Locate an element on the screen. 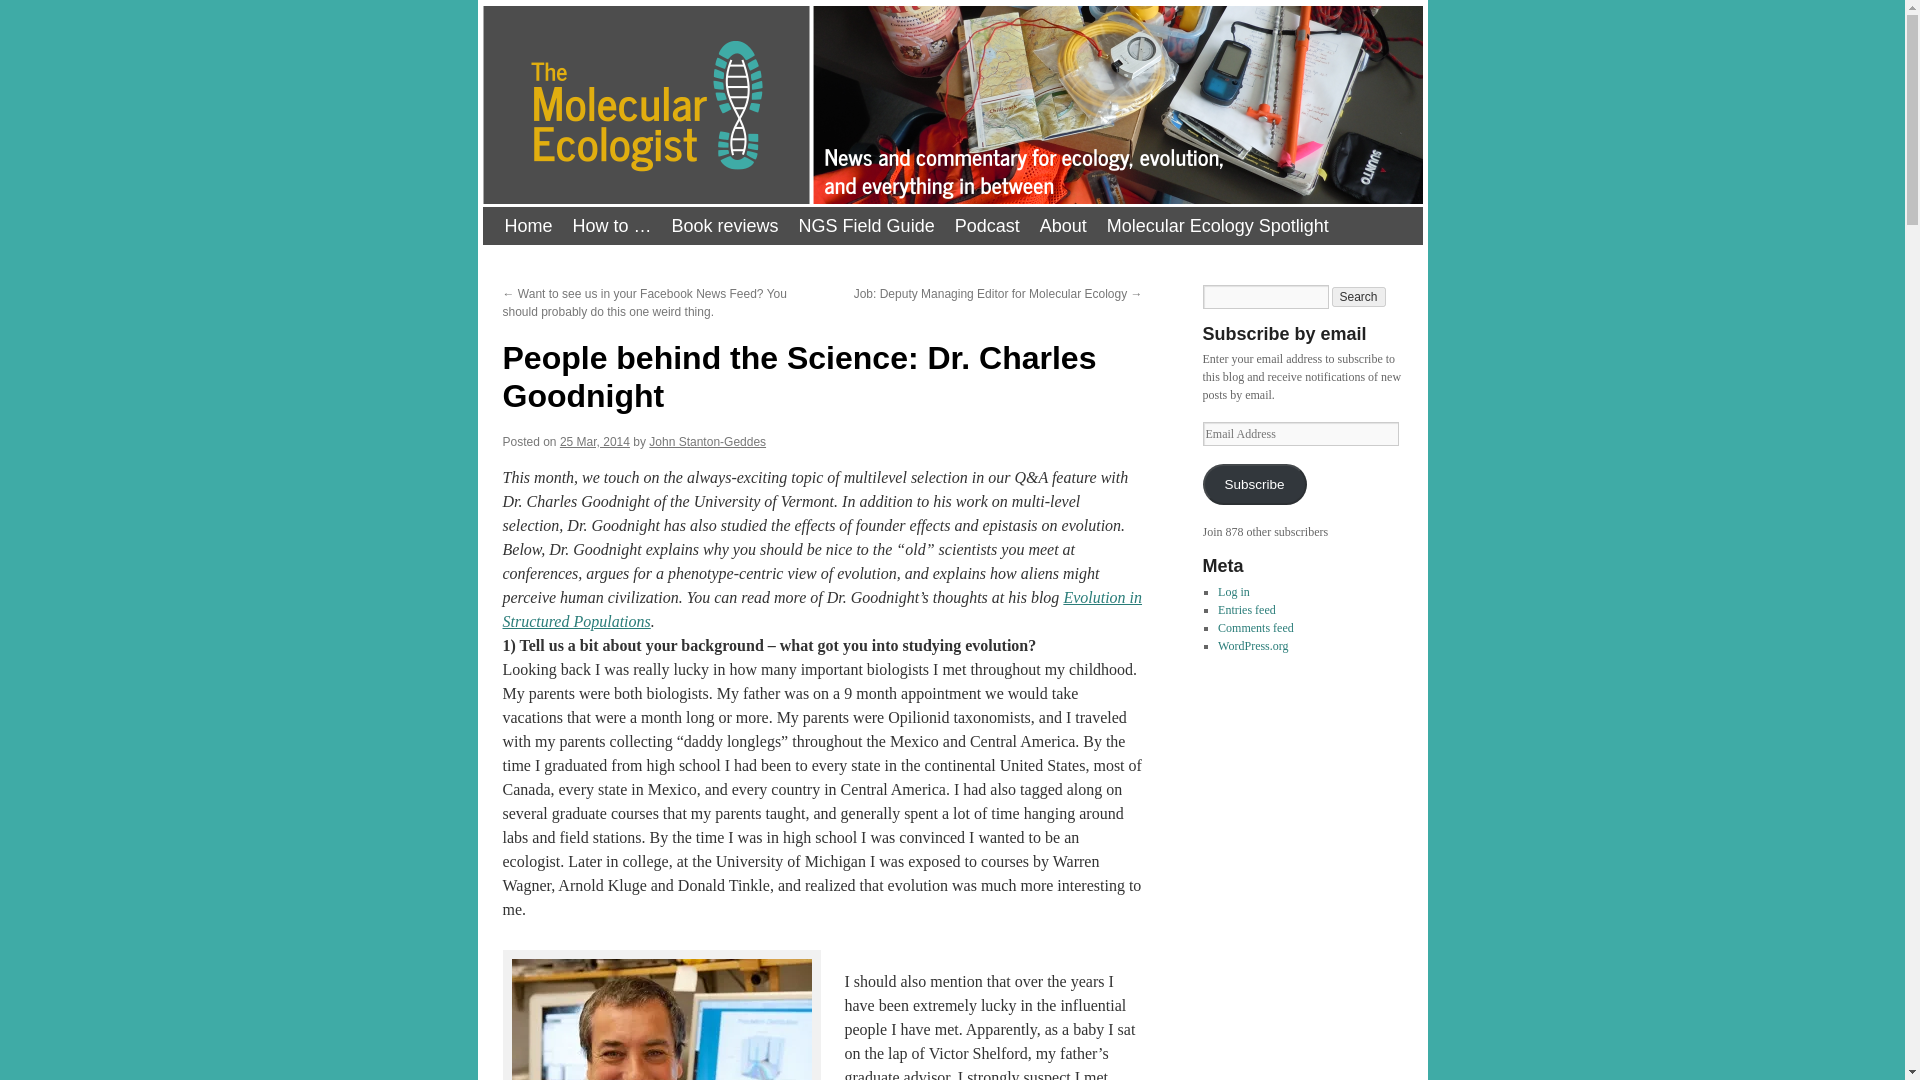  Podcast is located at coordinates (986, 226).